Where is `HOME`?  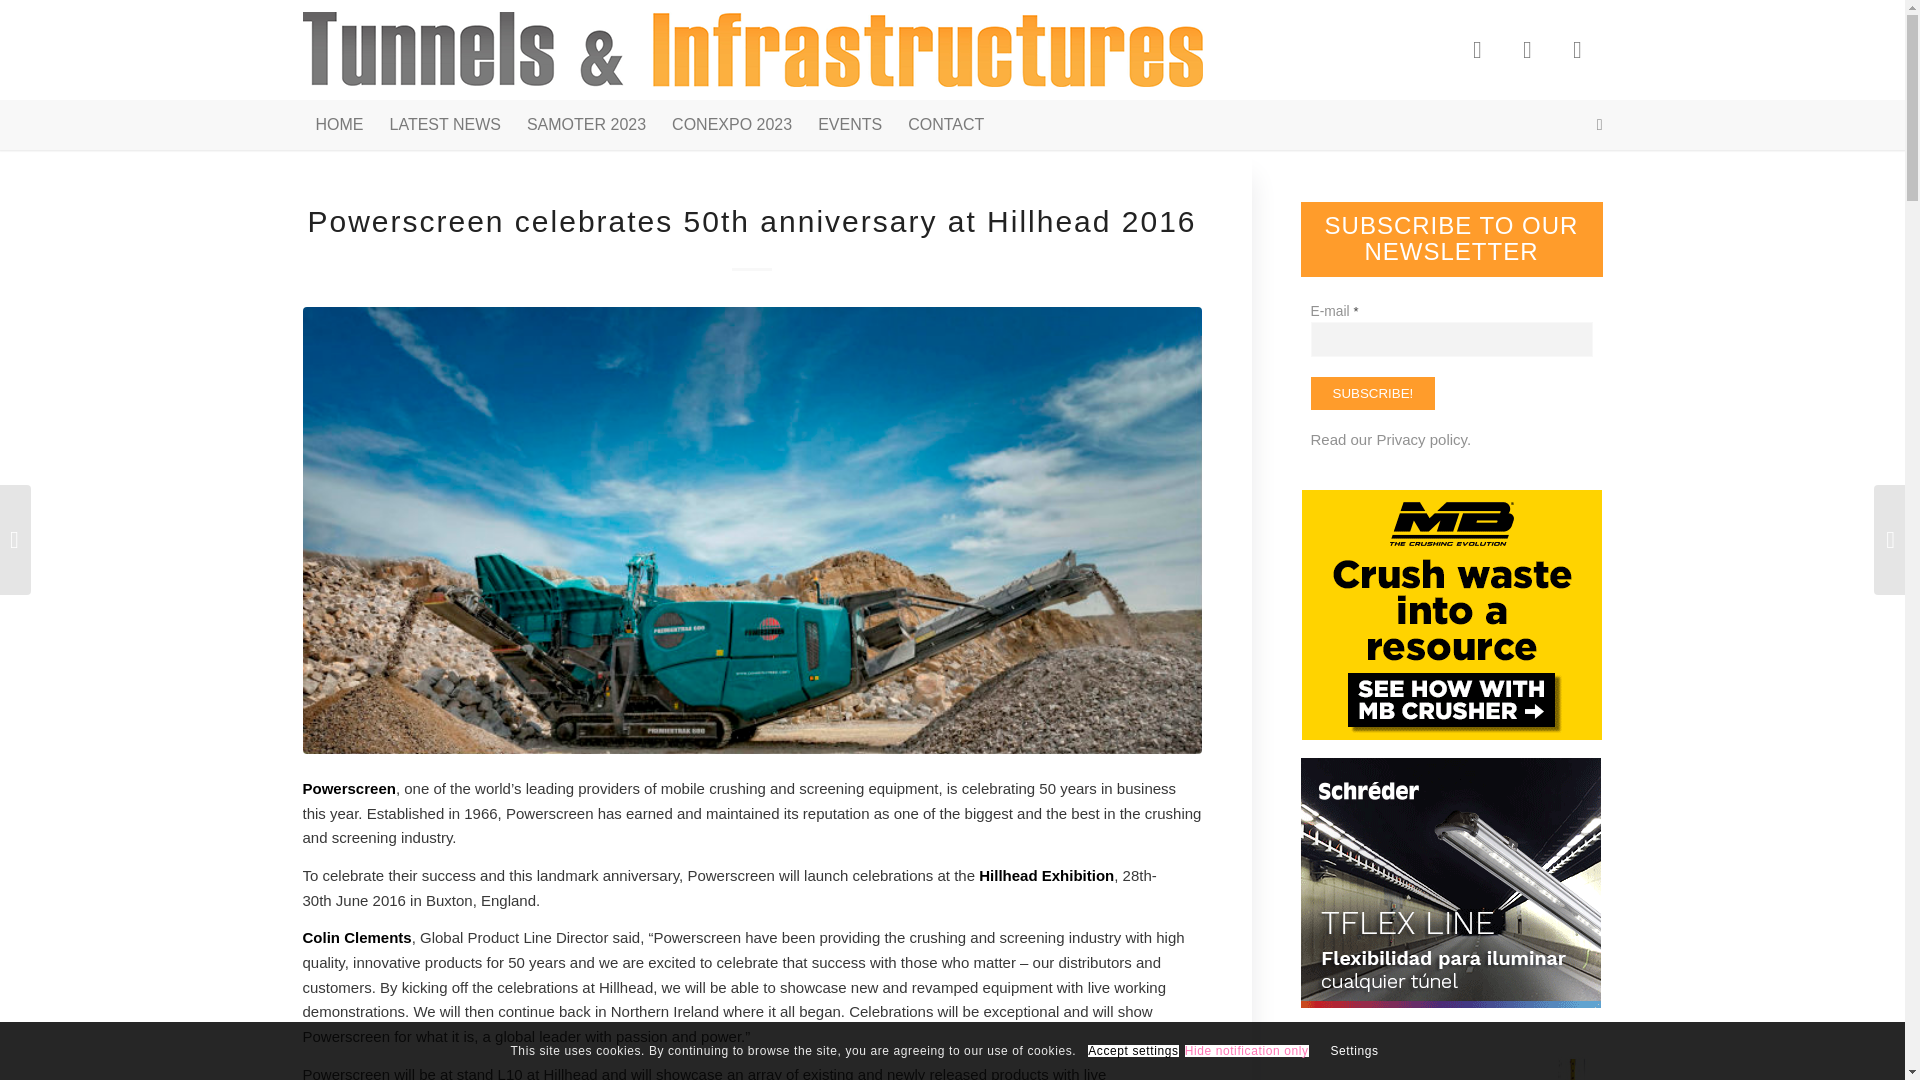 HOME is located at coordinates (338, 125).